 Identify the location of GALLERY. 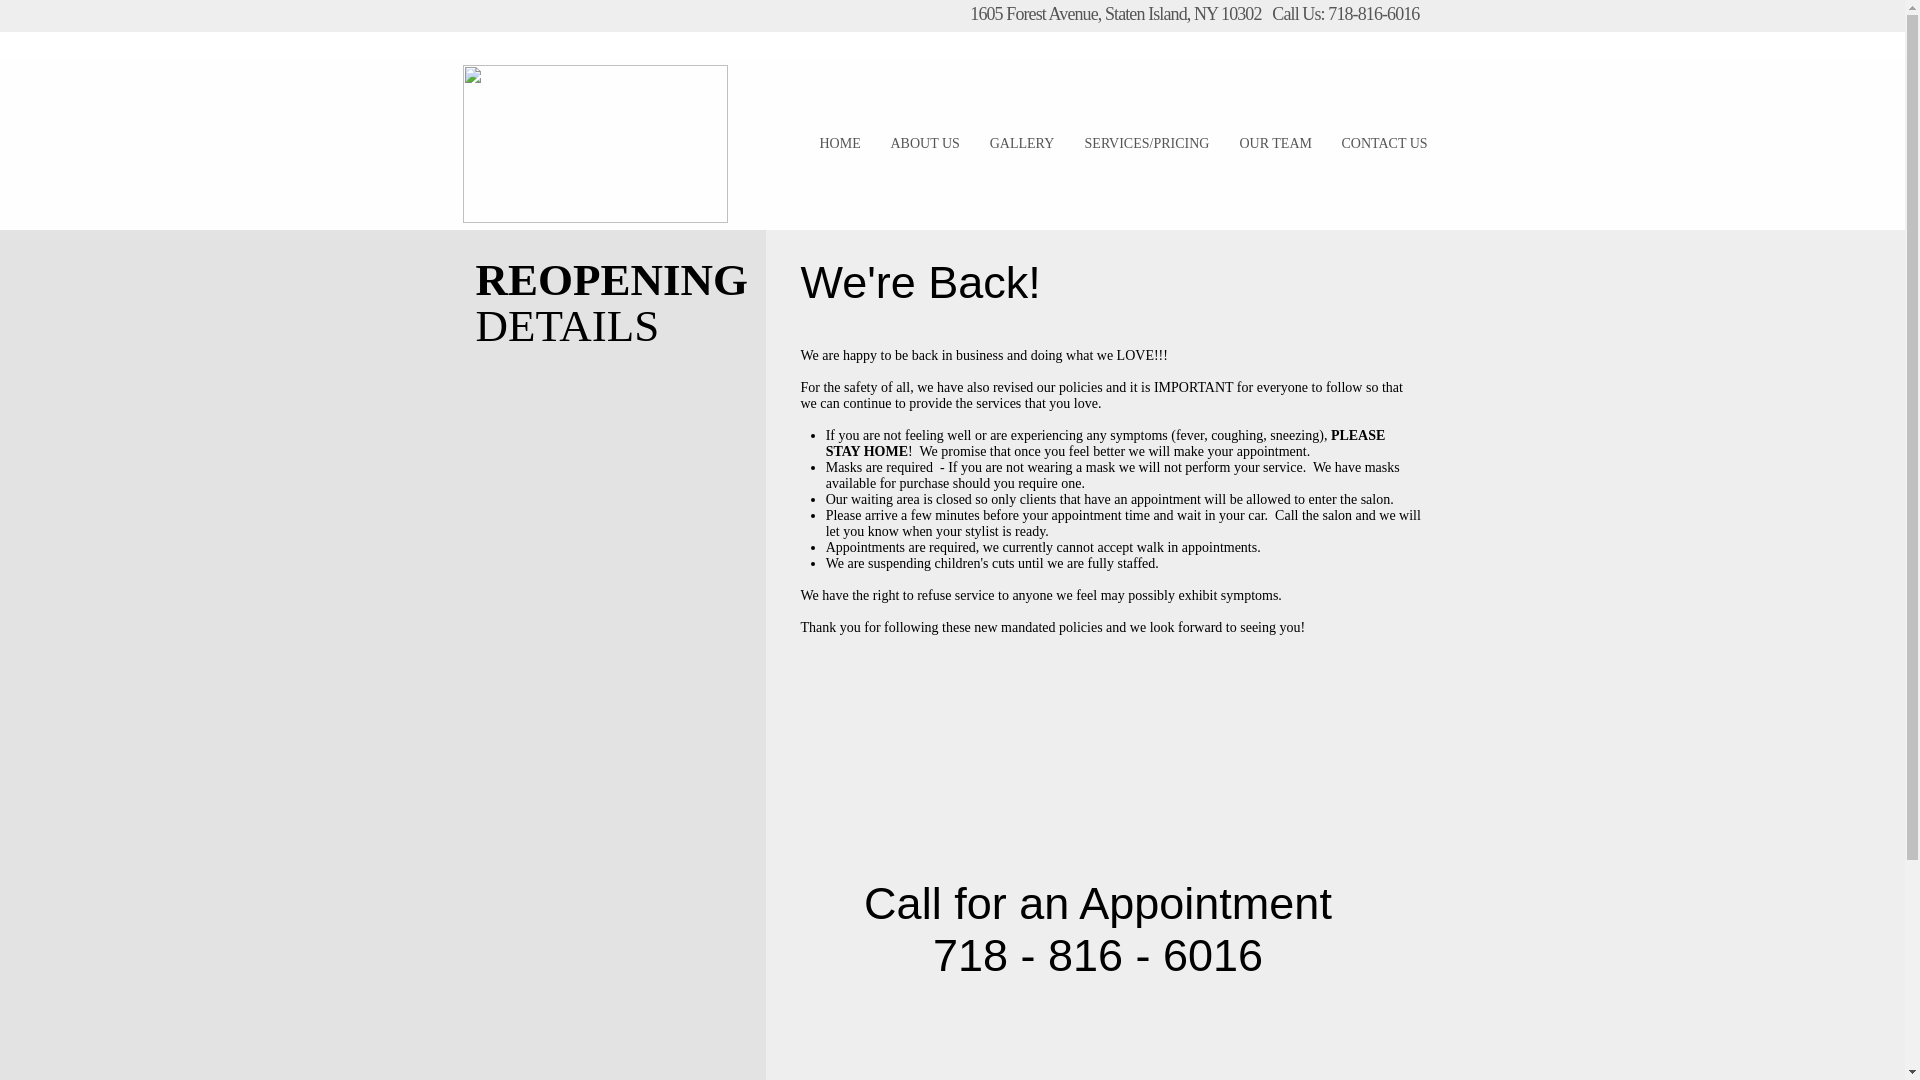
(1021, 144).